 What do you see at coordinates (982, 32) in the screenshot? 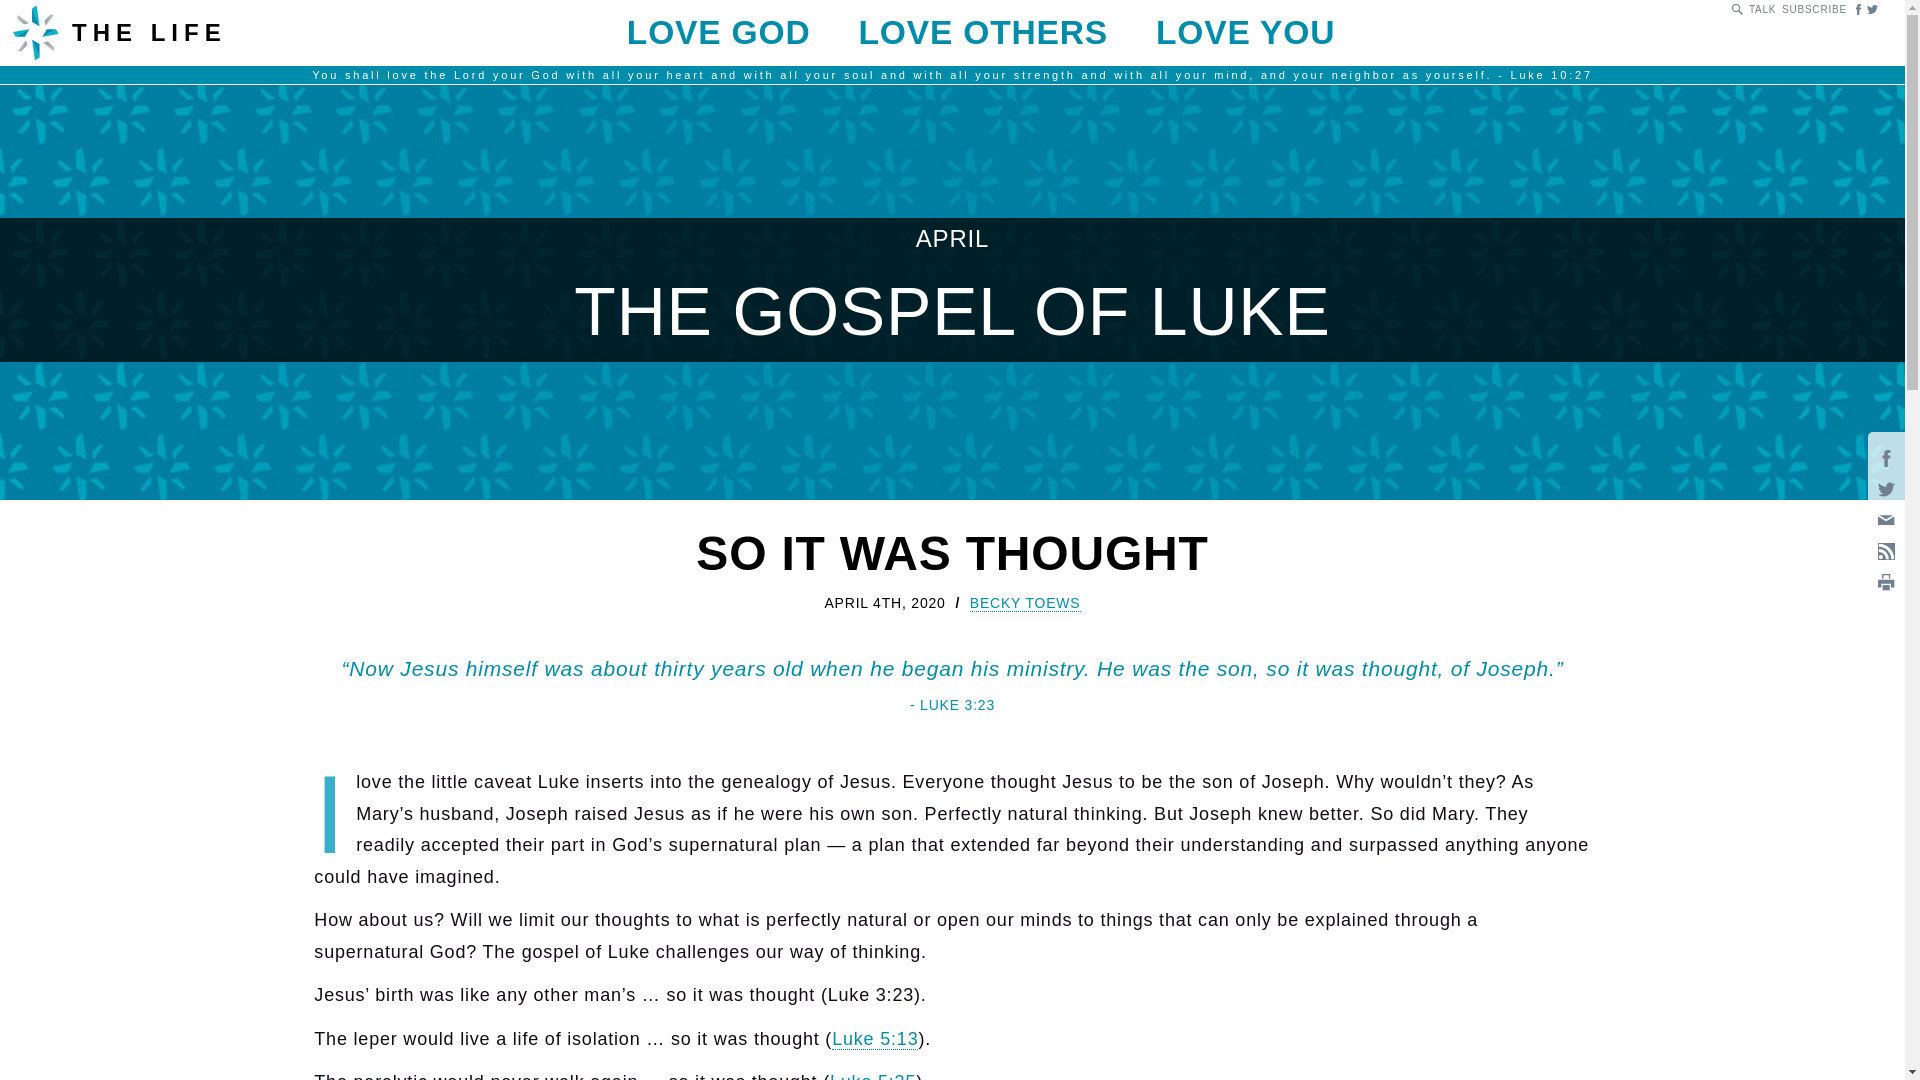
I see `LOVE OTHERS` at bounding box center [982, 32].